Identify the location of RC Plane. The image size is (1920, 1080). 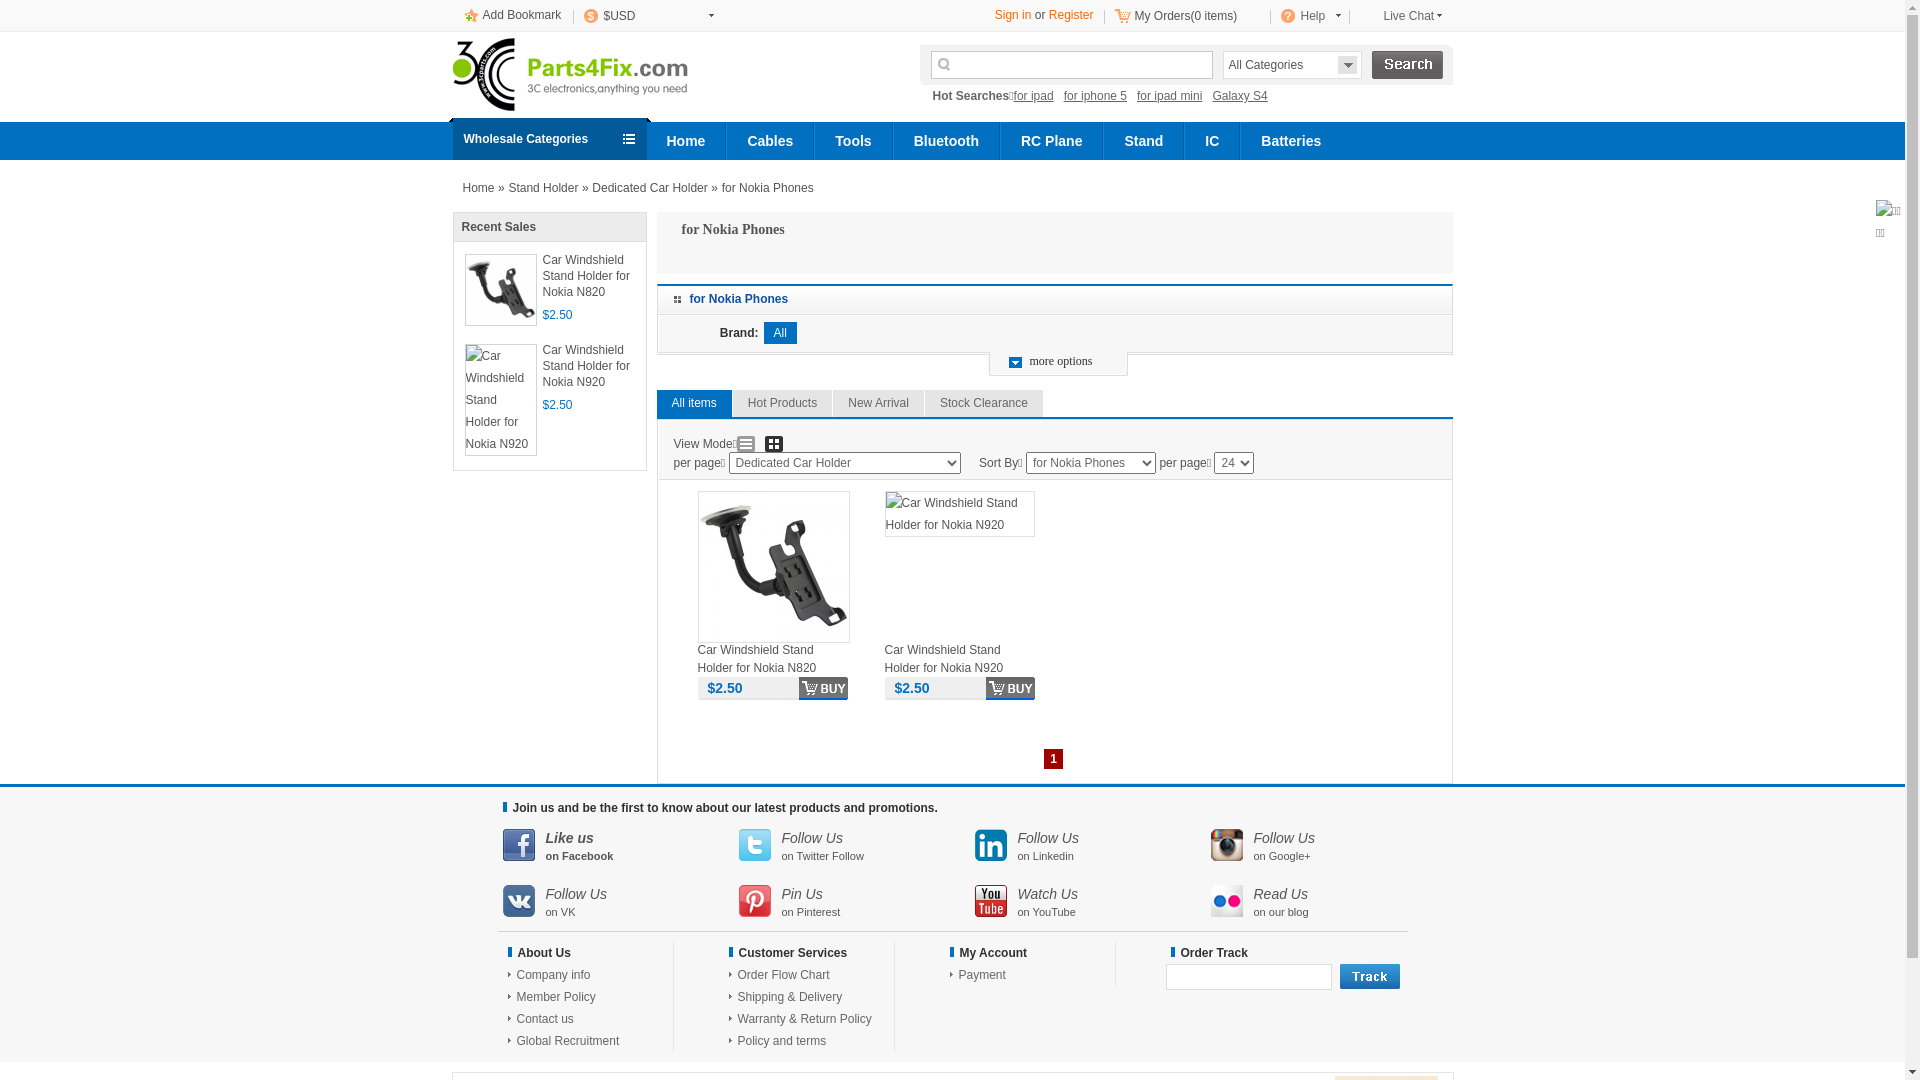
(1052, 141).